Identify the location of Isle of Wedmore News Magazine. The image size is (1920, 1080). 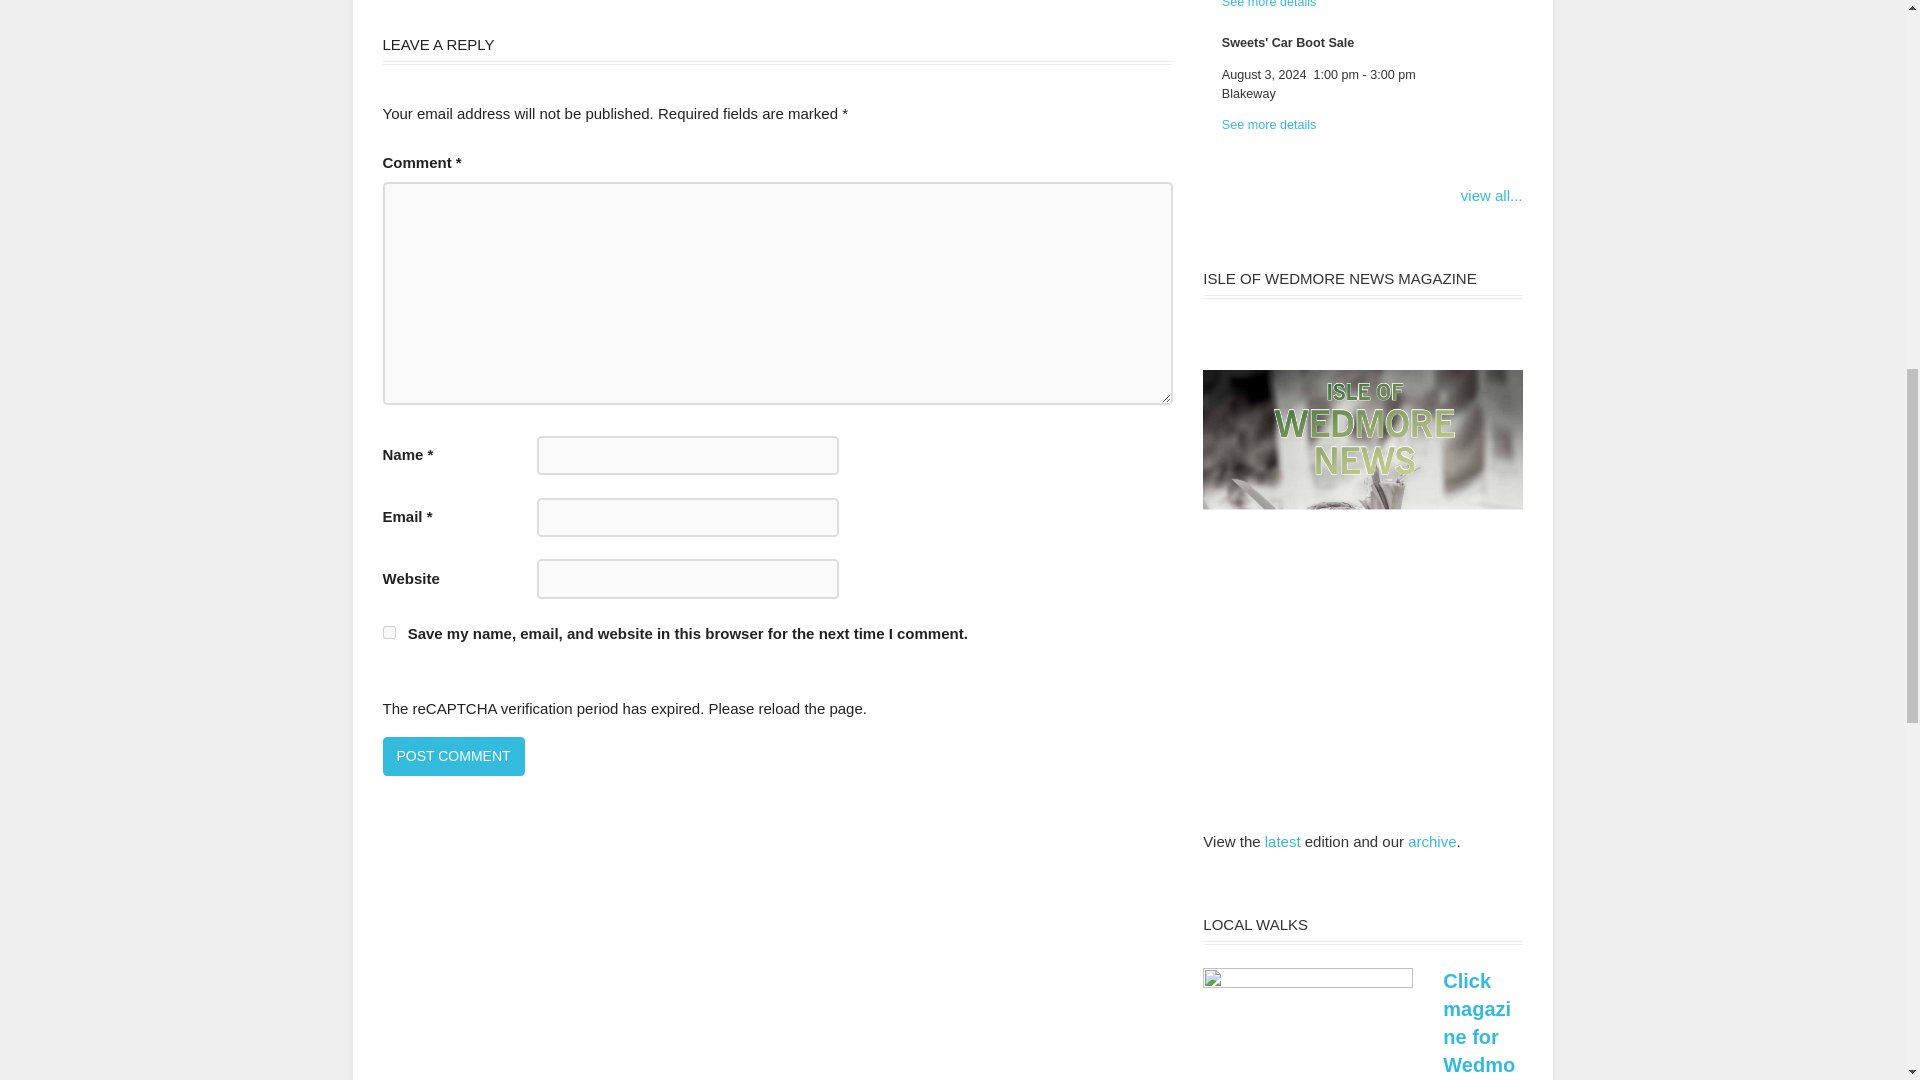
(1272, 840).